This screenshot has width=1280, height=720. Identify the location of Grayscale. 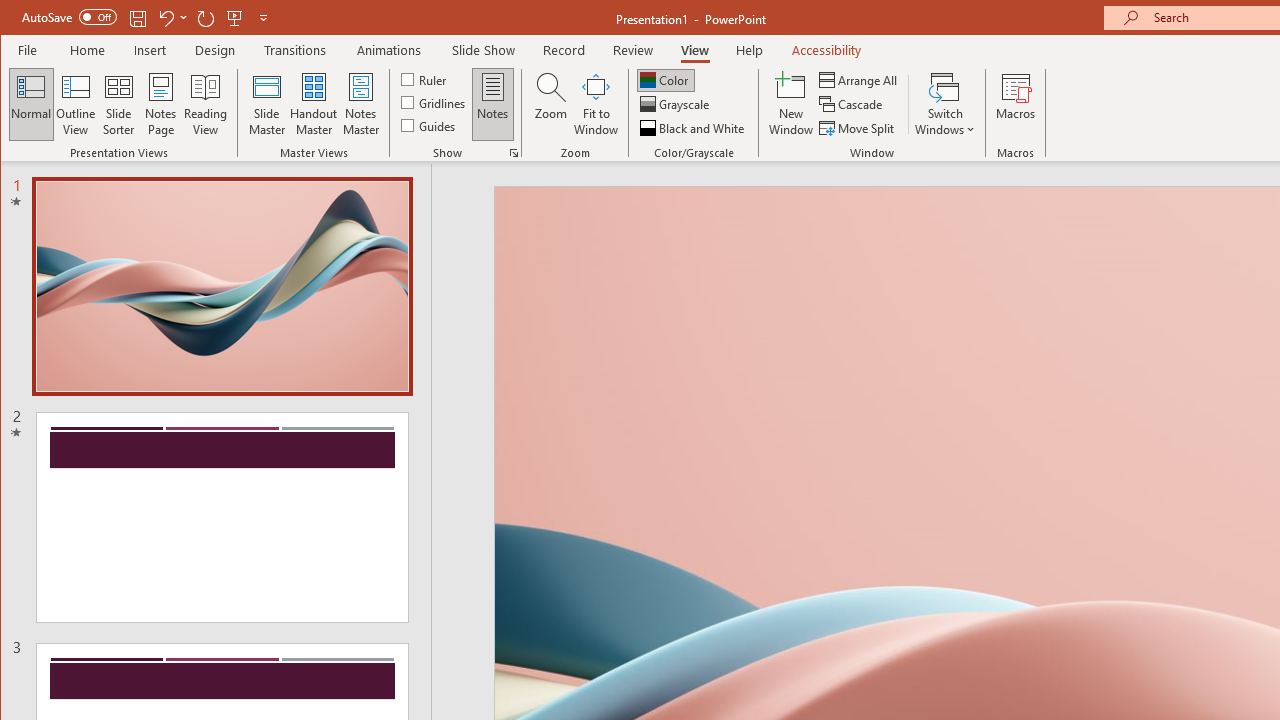
(676, 104).